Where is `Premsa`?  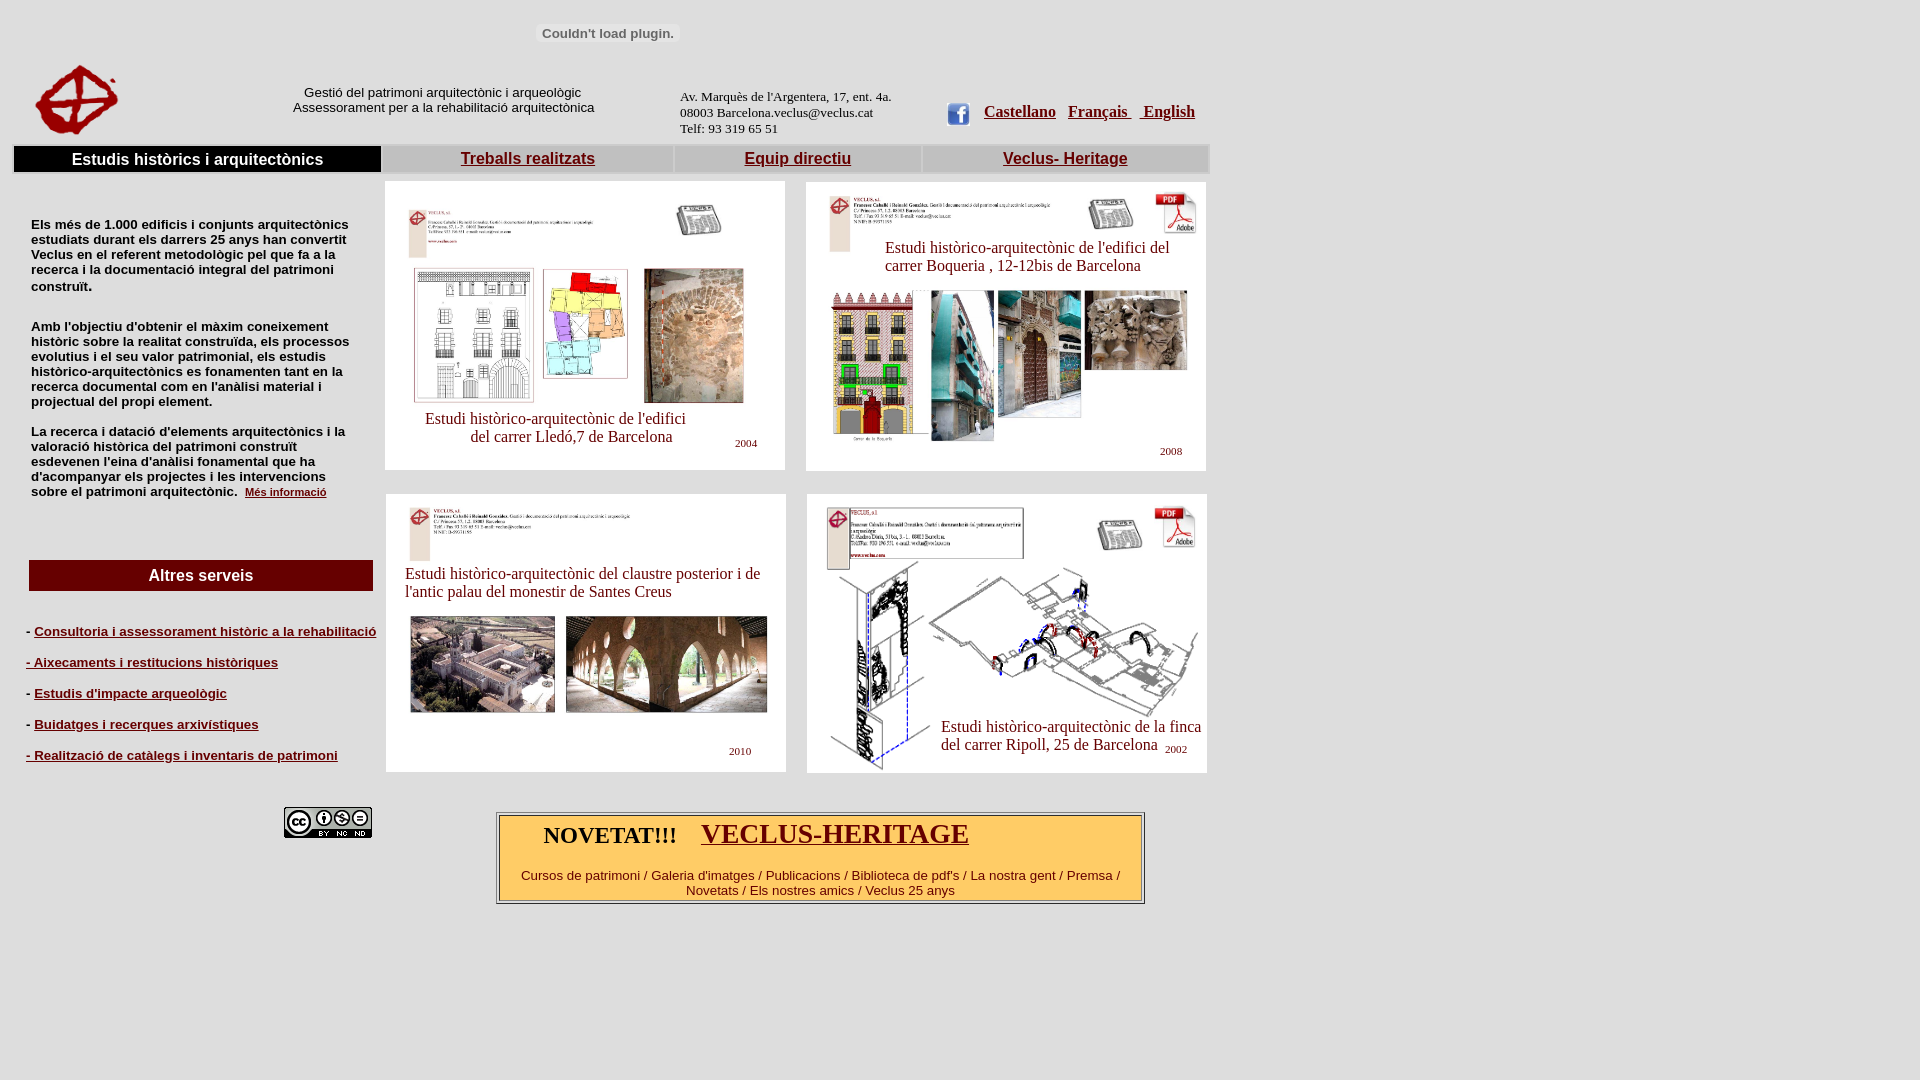 Premsa is located at coordinates (699, 220).